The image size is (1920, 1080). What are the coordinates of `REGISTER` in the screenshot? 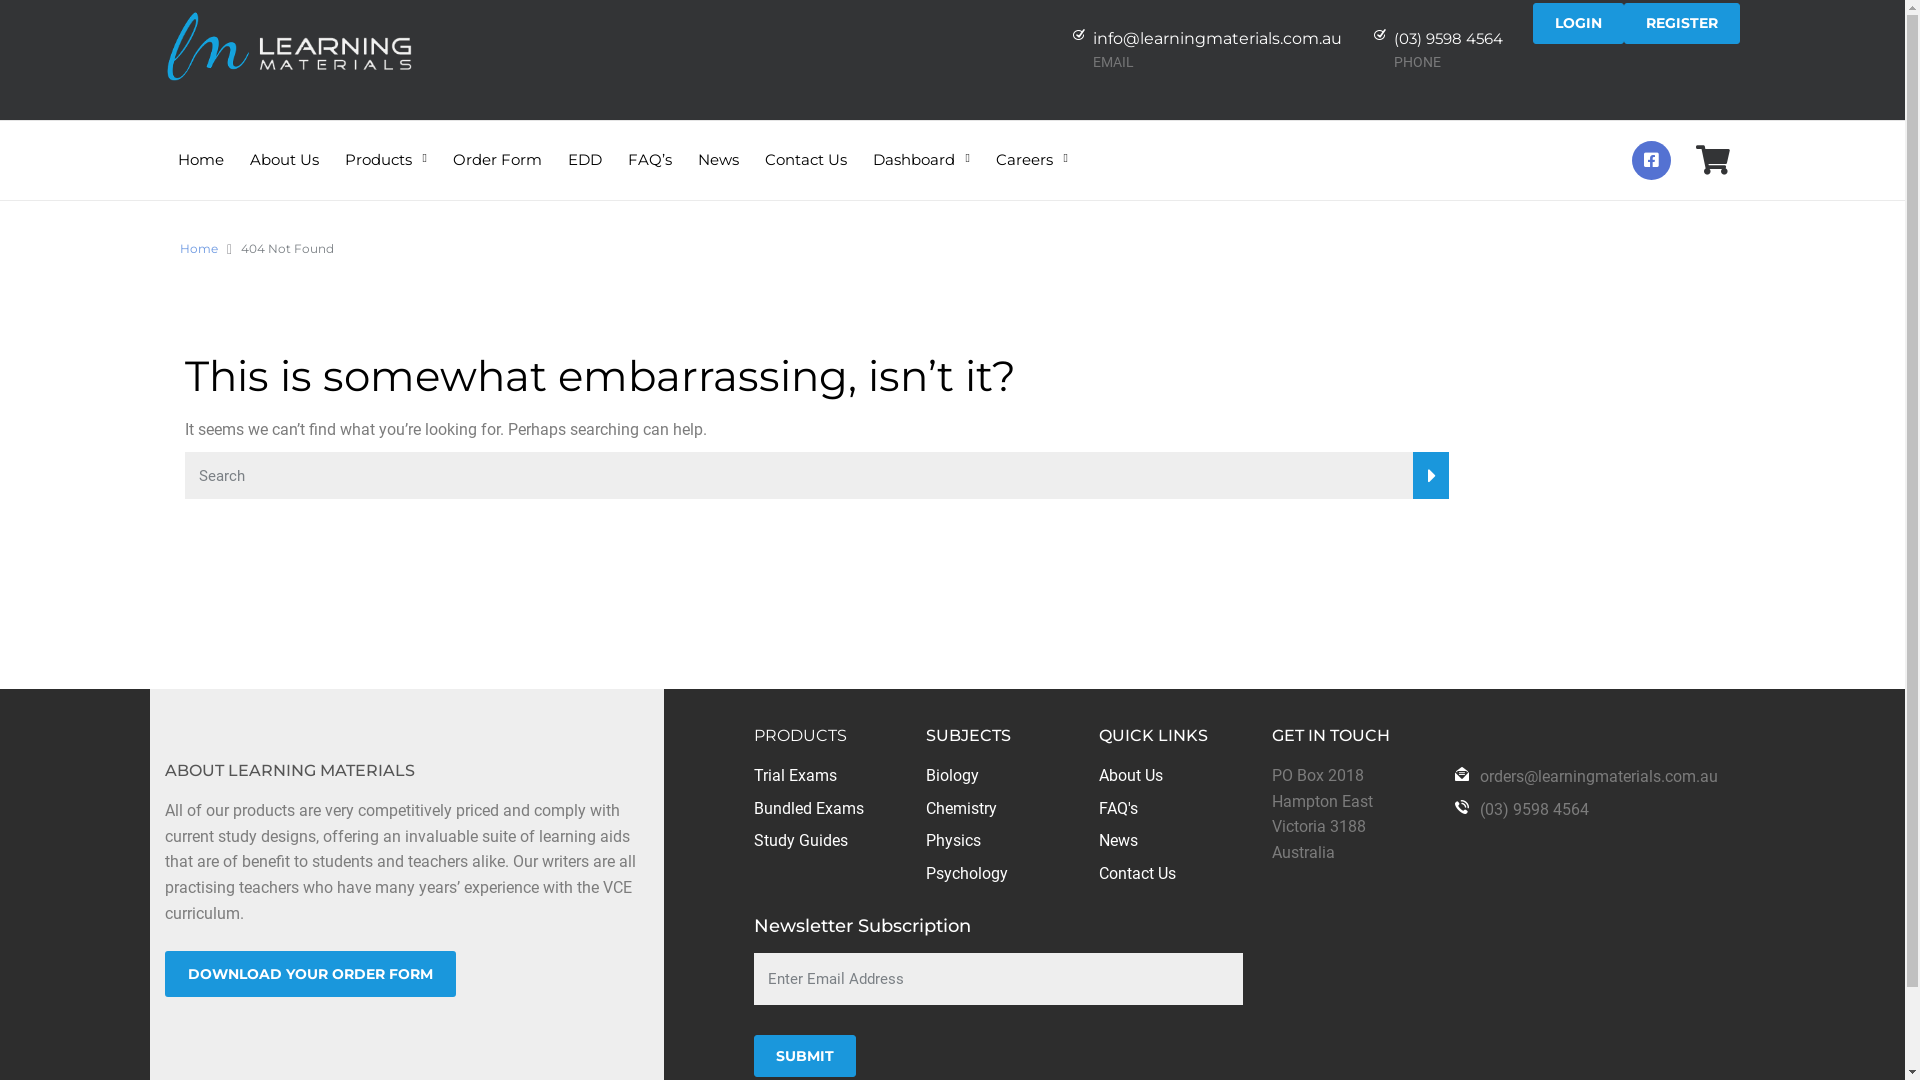 It's located at (1682, 24).